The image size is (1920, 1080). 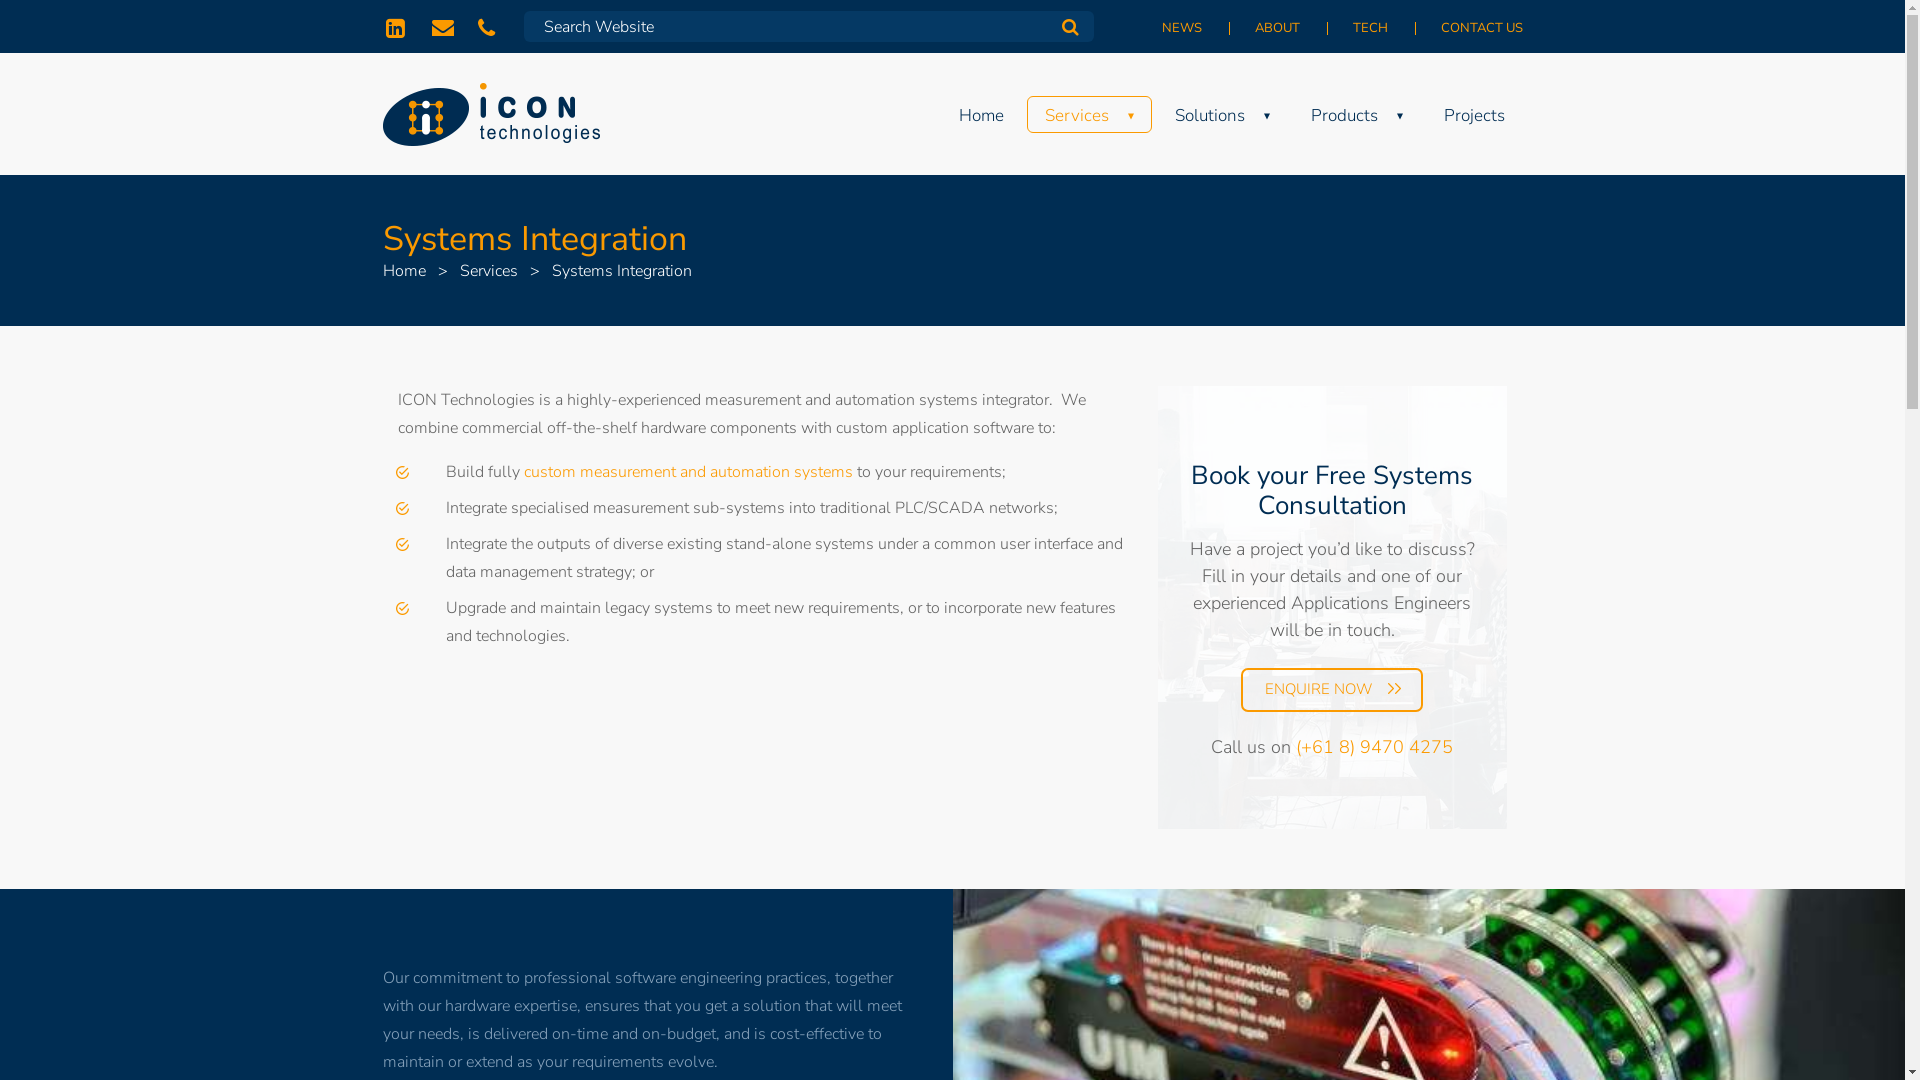 What do you see at coordinates (809, 26) in the screenshot?
I see `Search for:` at bounding box center [809, 26].